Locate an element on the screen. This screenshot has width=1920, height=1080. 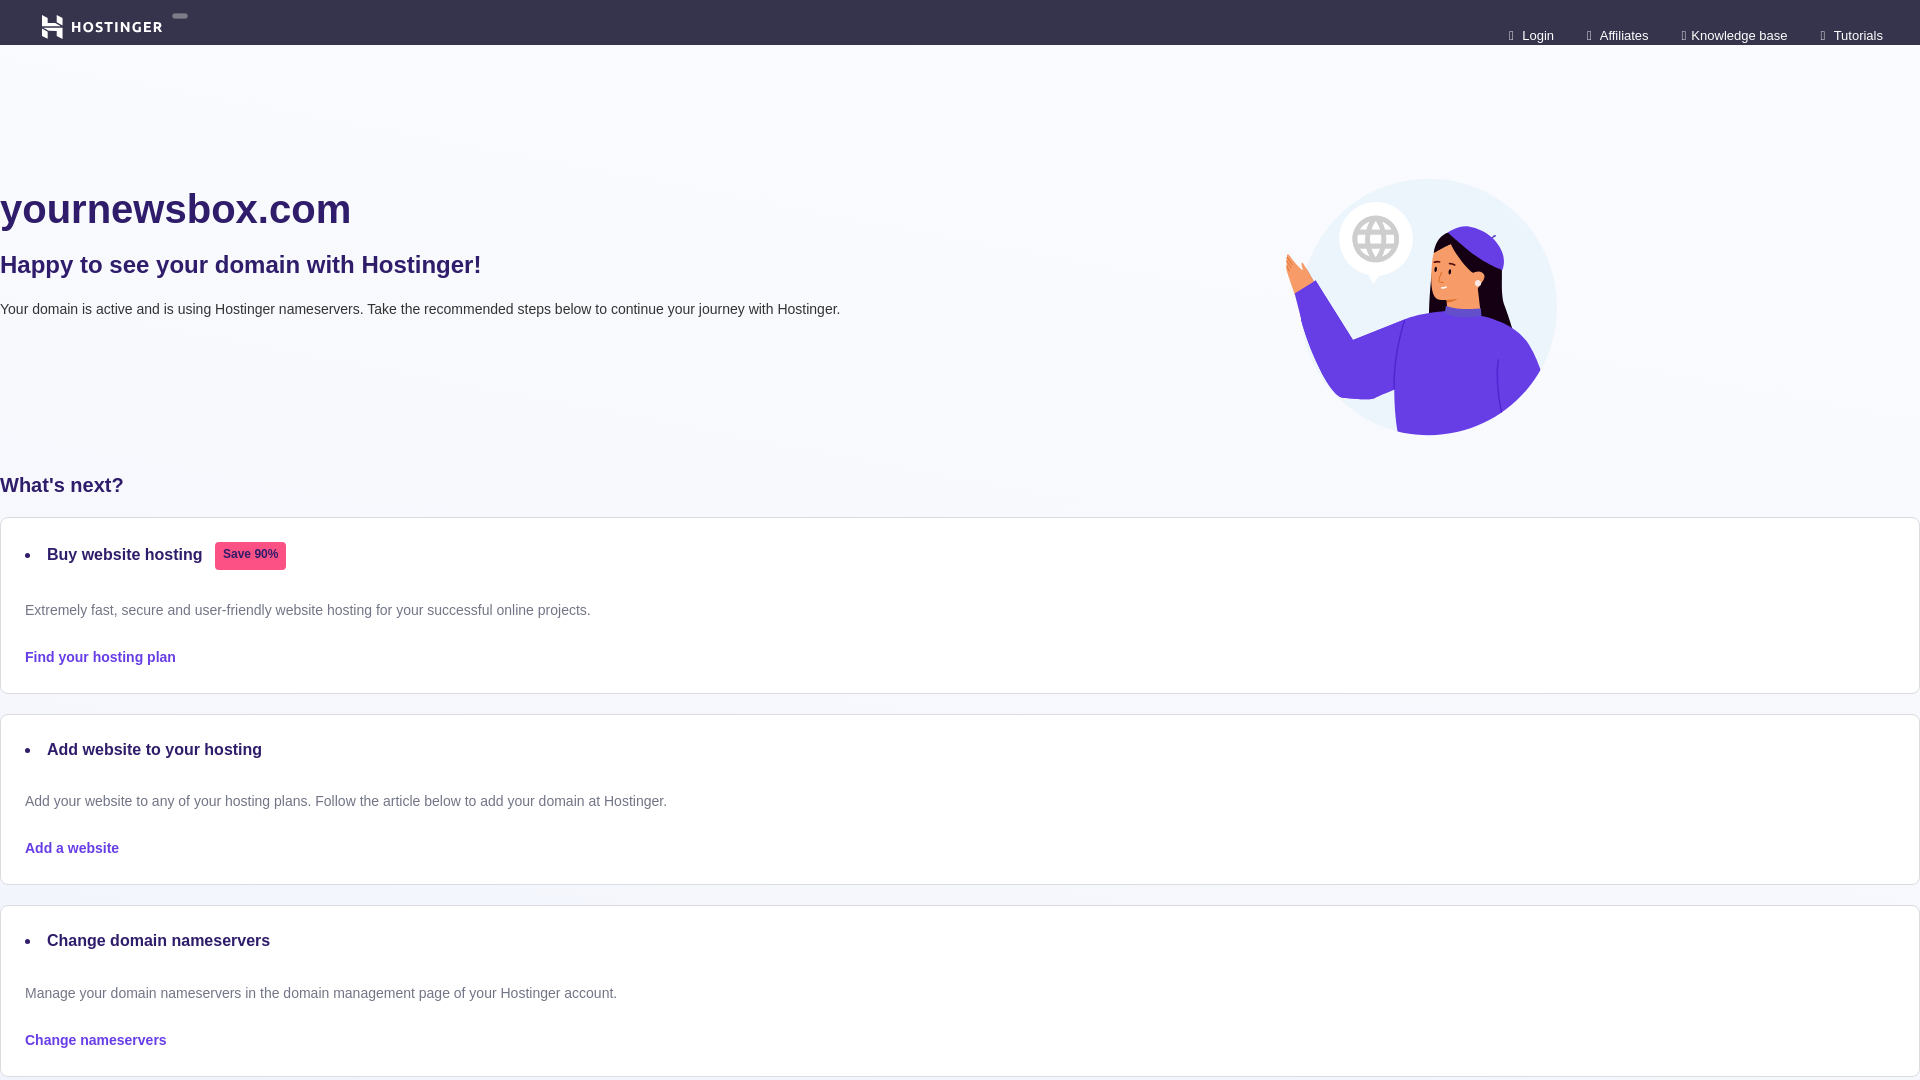
Affiliates is located at coordinates (1618, 34).